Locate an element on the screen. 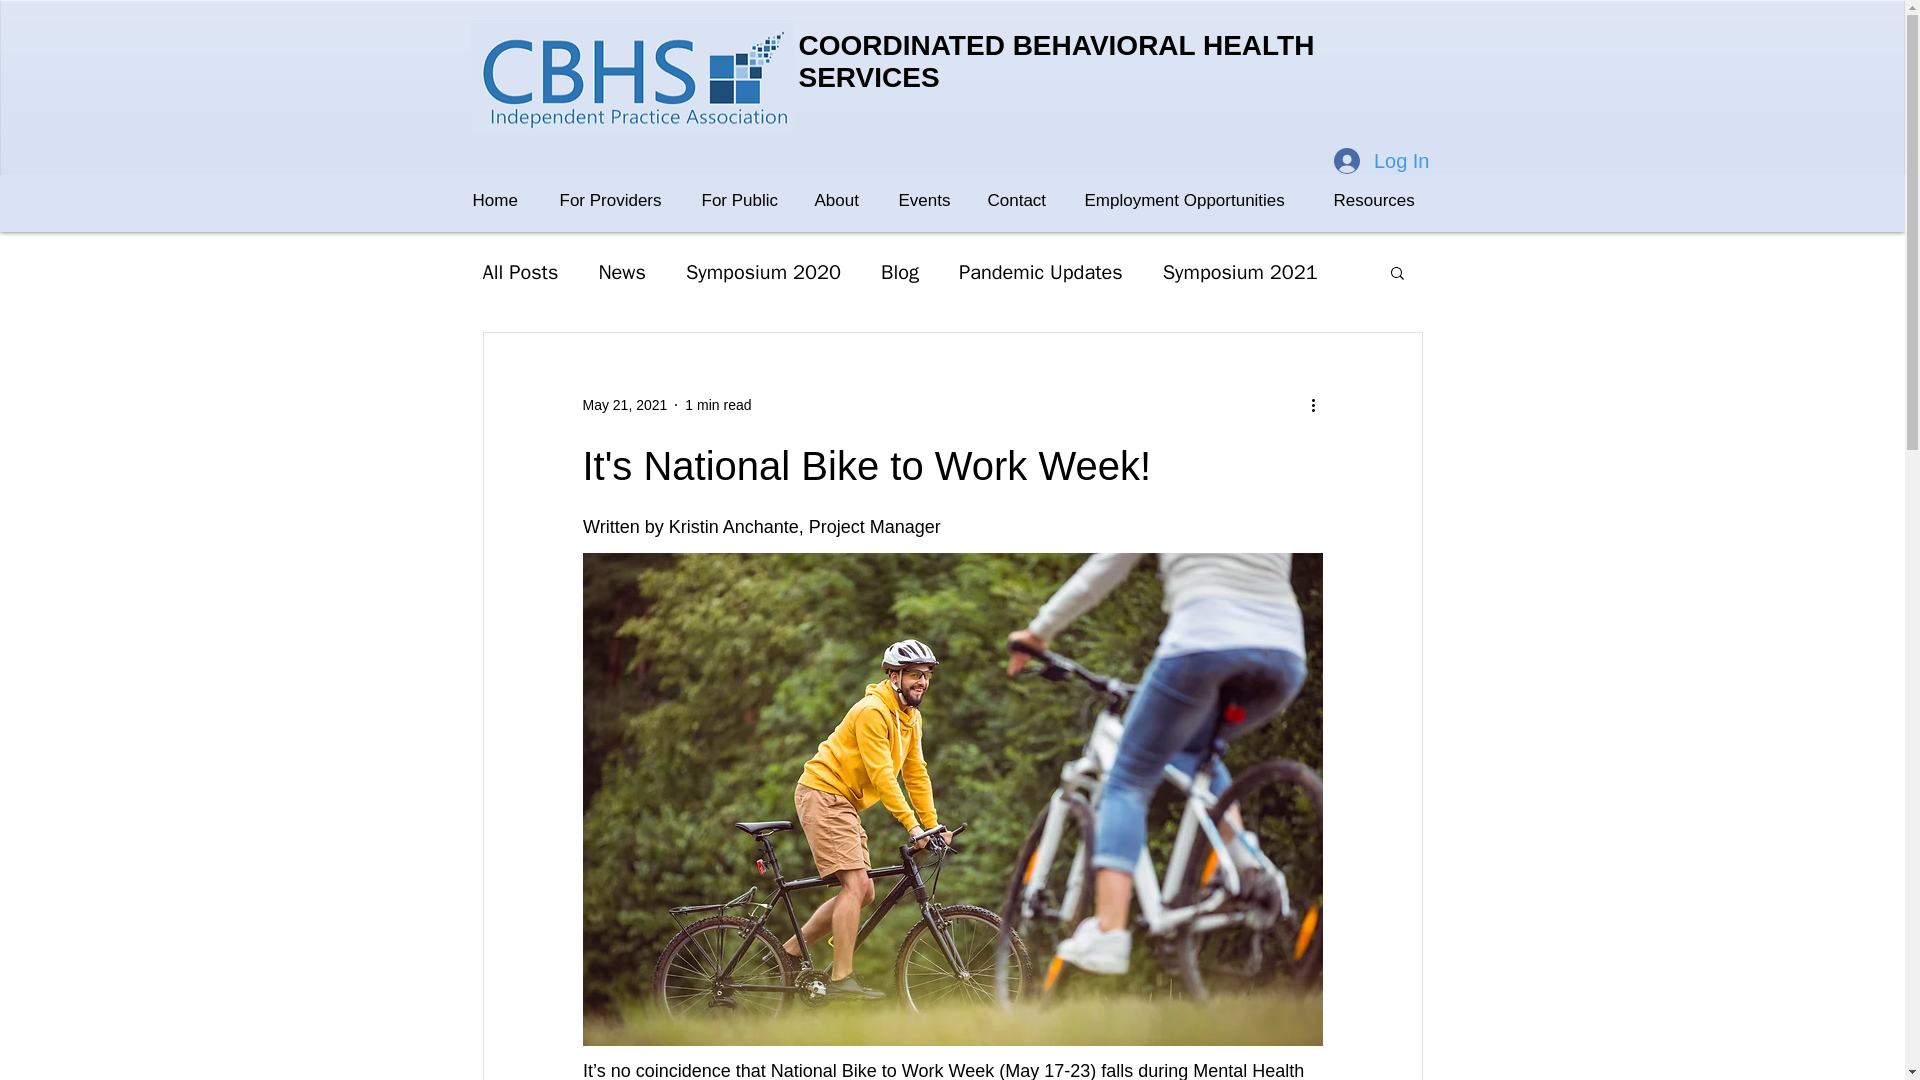  Resources is located at coordinates (1384, 201).